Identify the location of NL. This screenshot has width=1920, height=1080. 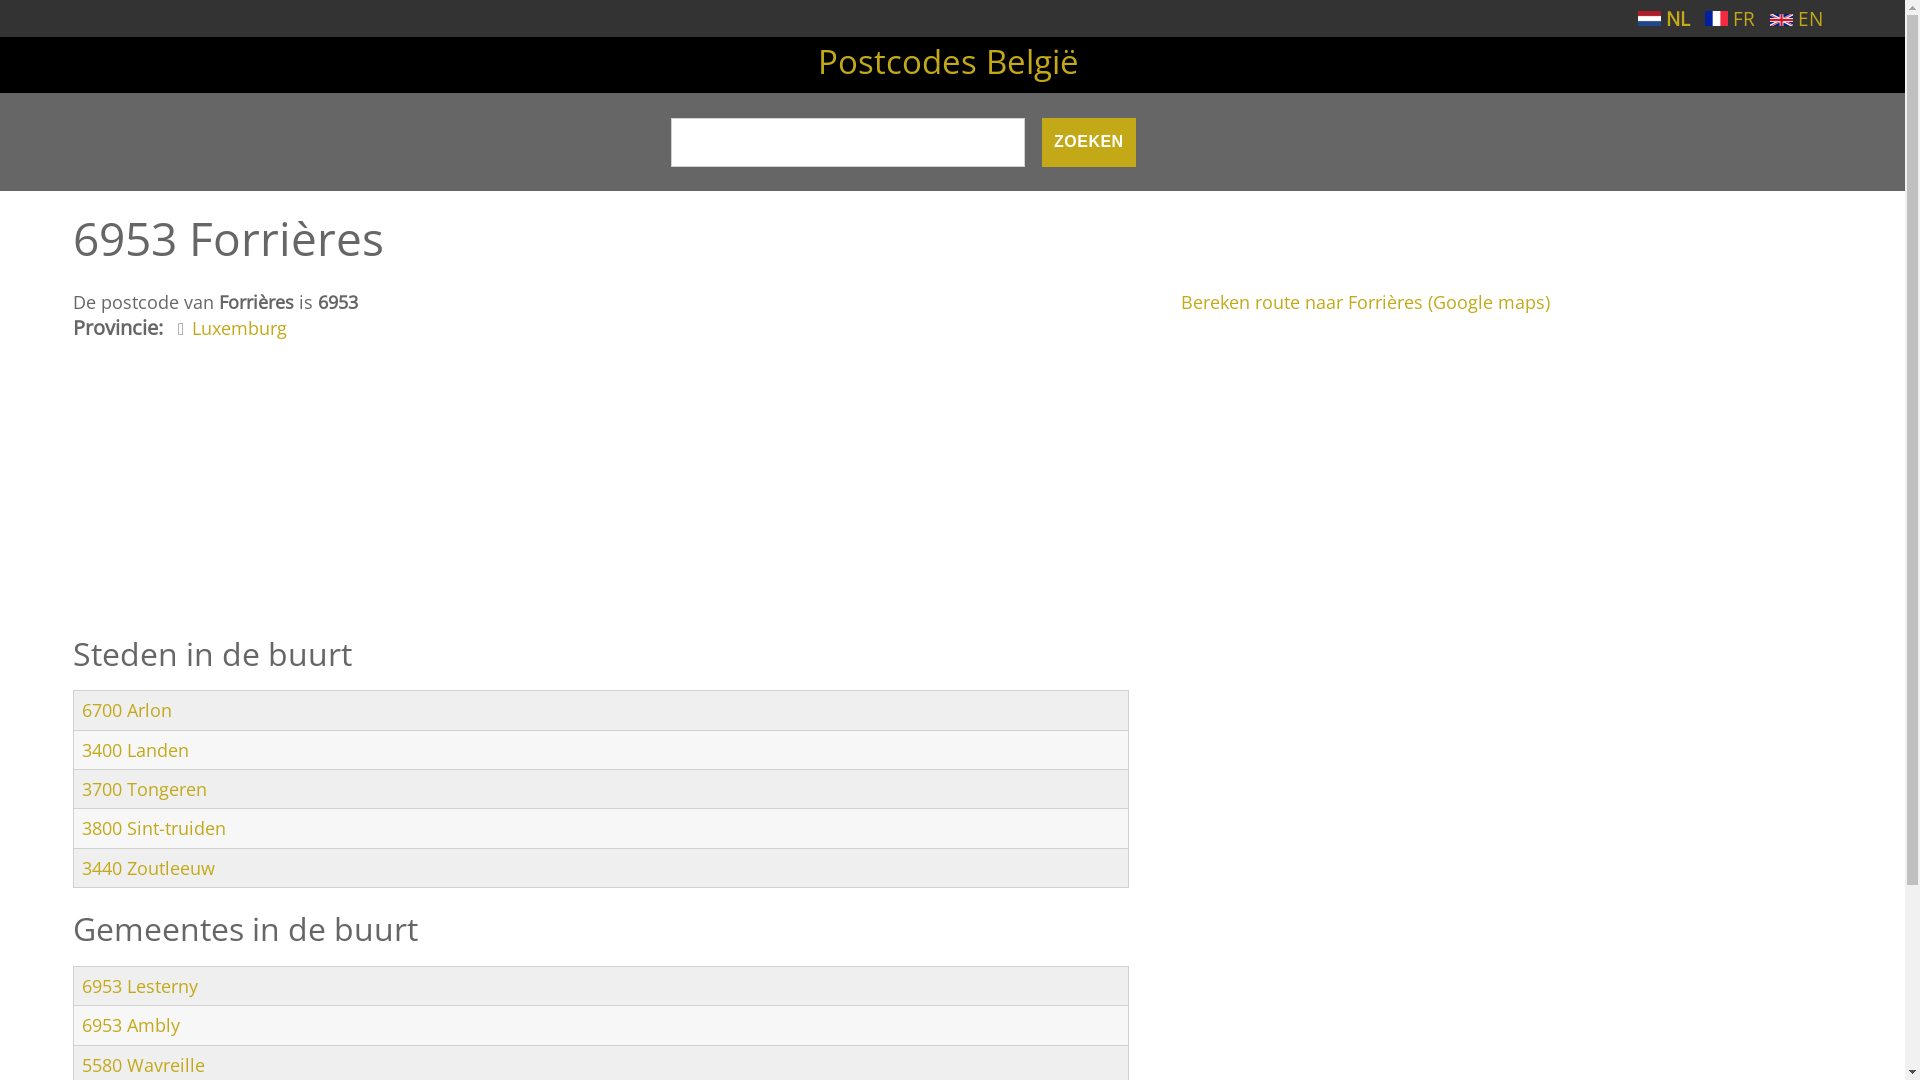
(1664, 18).